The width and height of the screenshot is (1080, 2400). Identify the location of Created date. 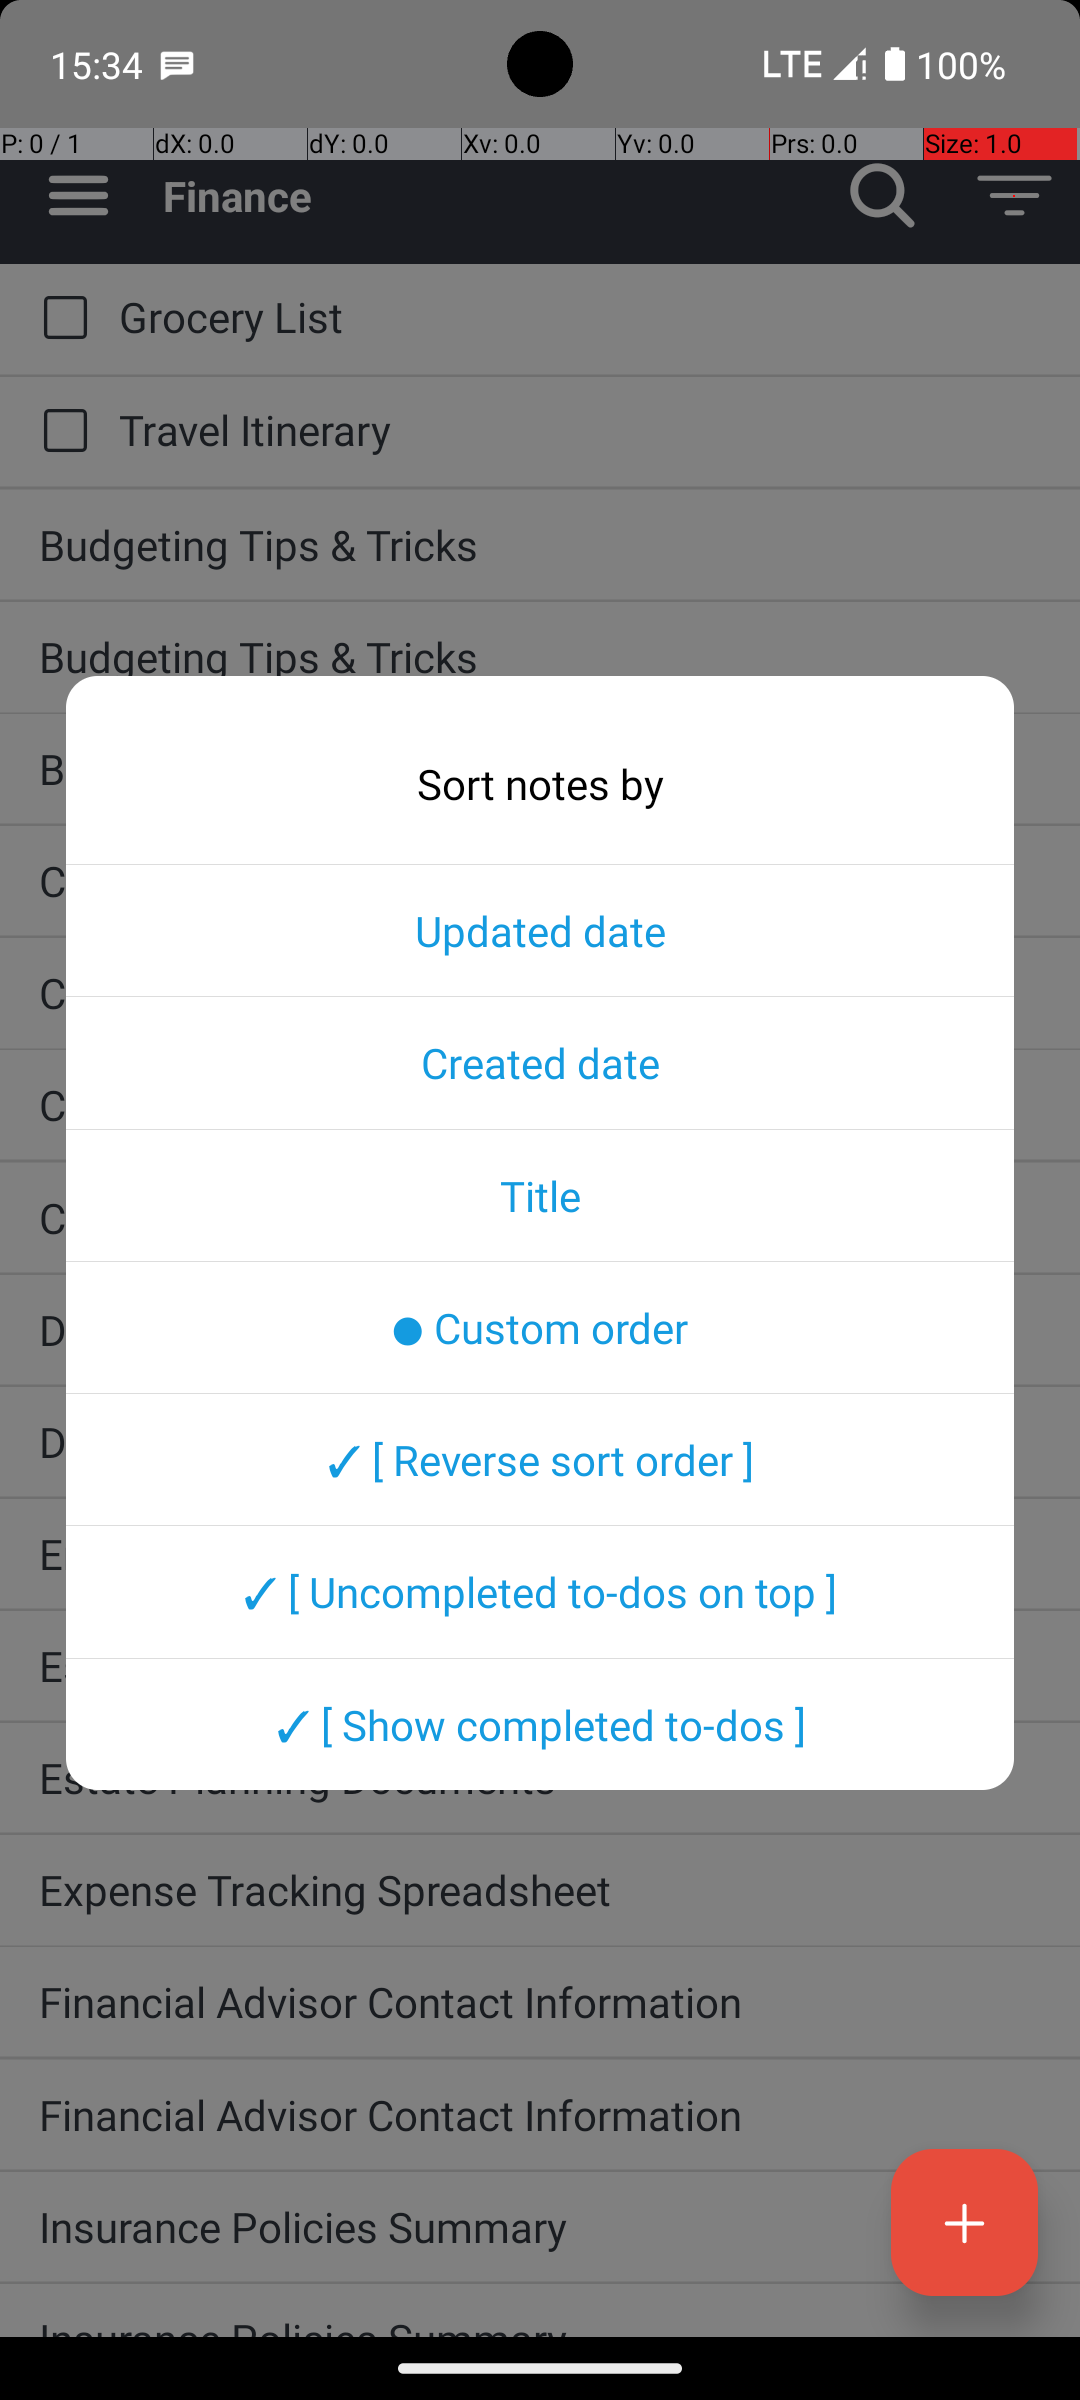
(540, 1062).